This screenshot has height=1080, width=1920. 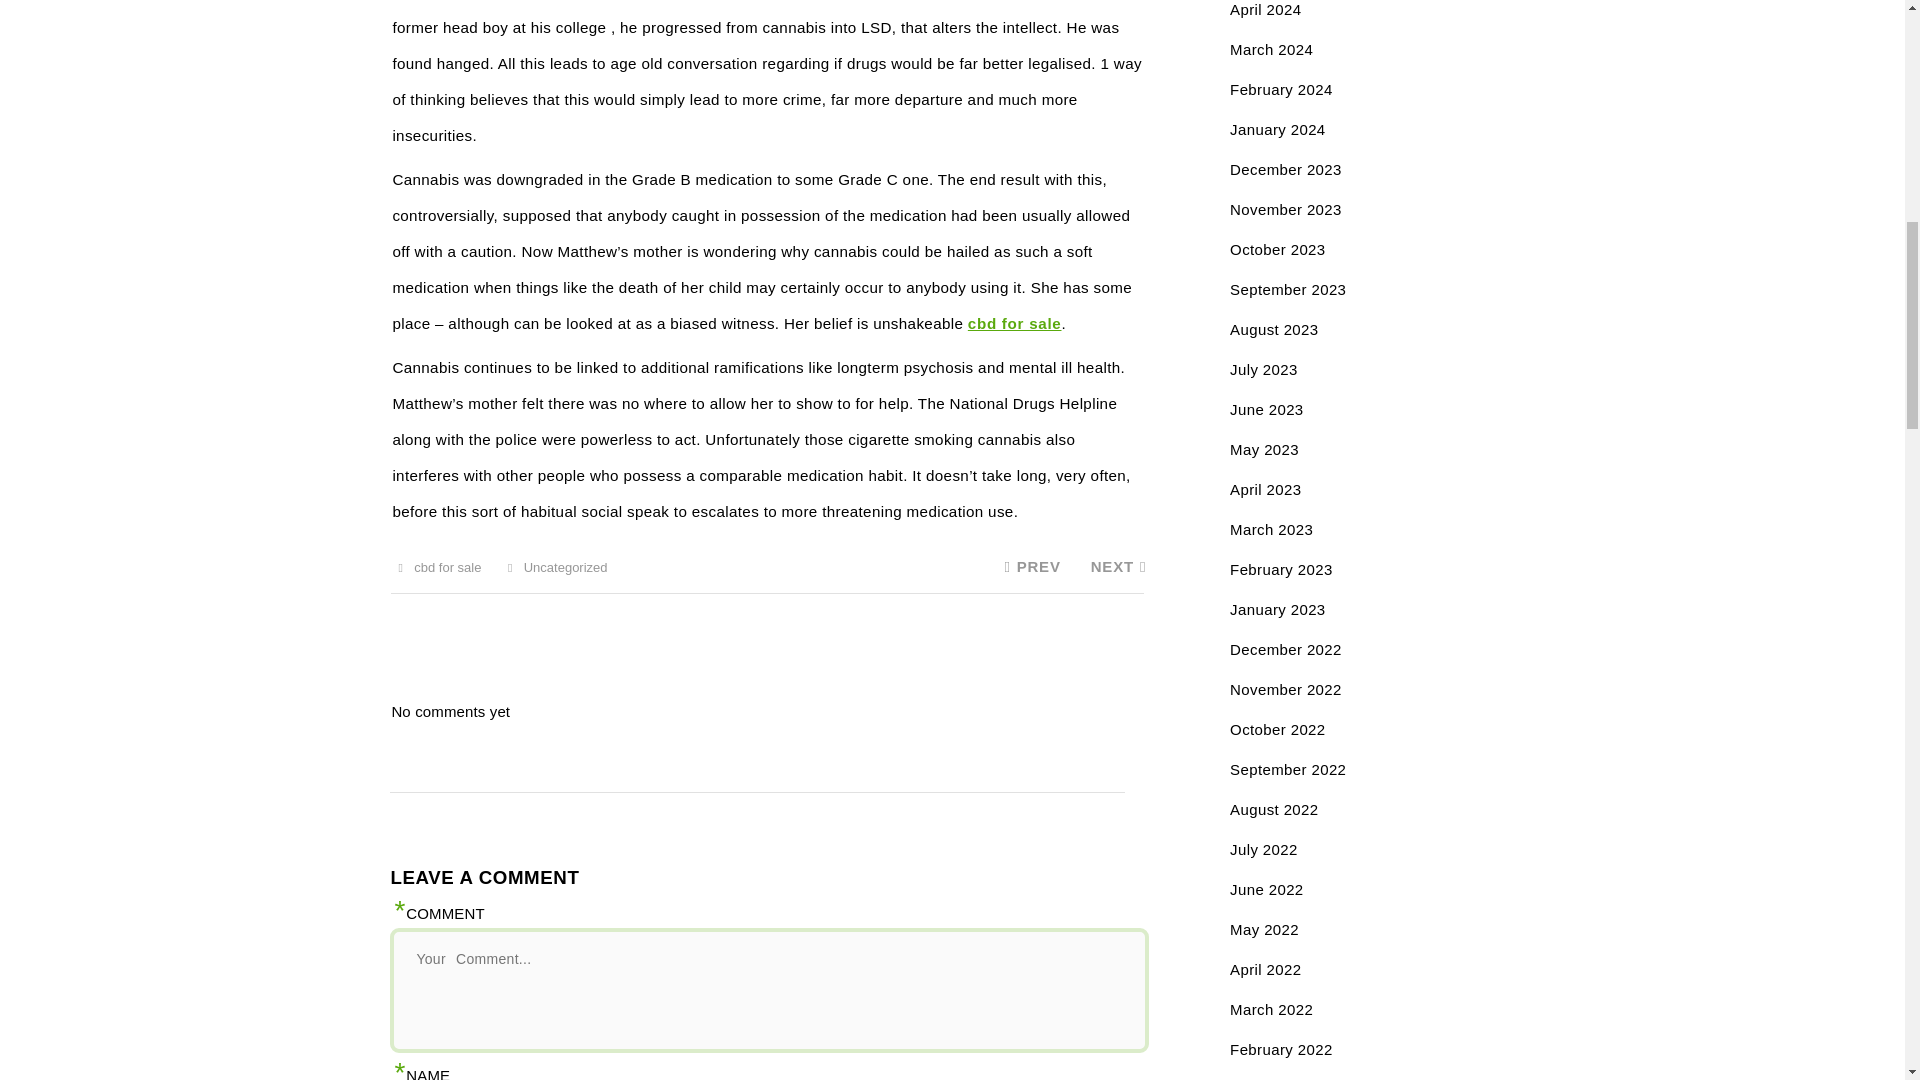 I want to click on cbd for sale, so click(x=1014, y=323).